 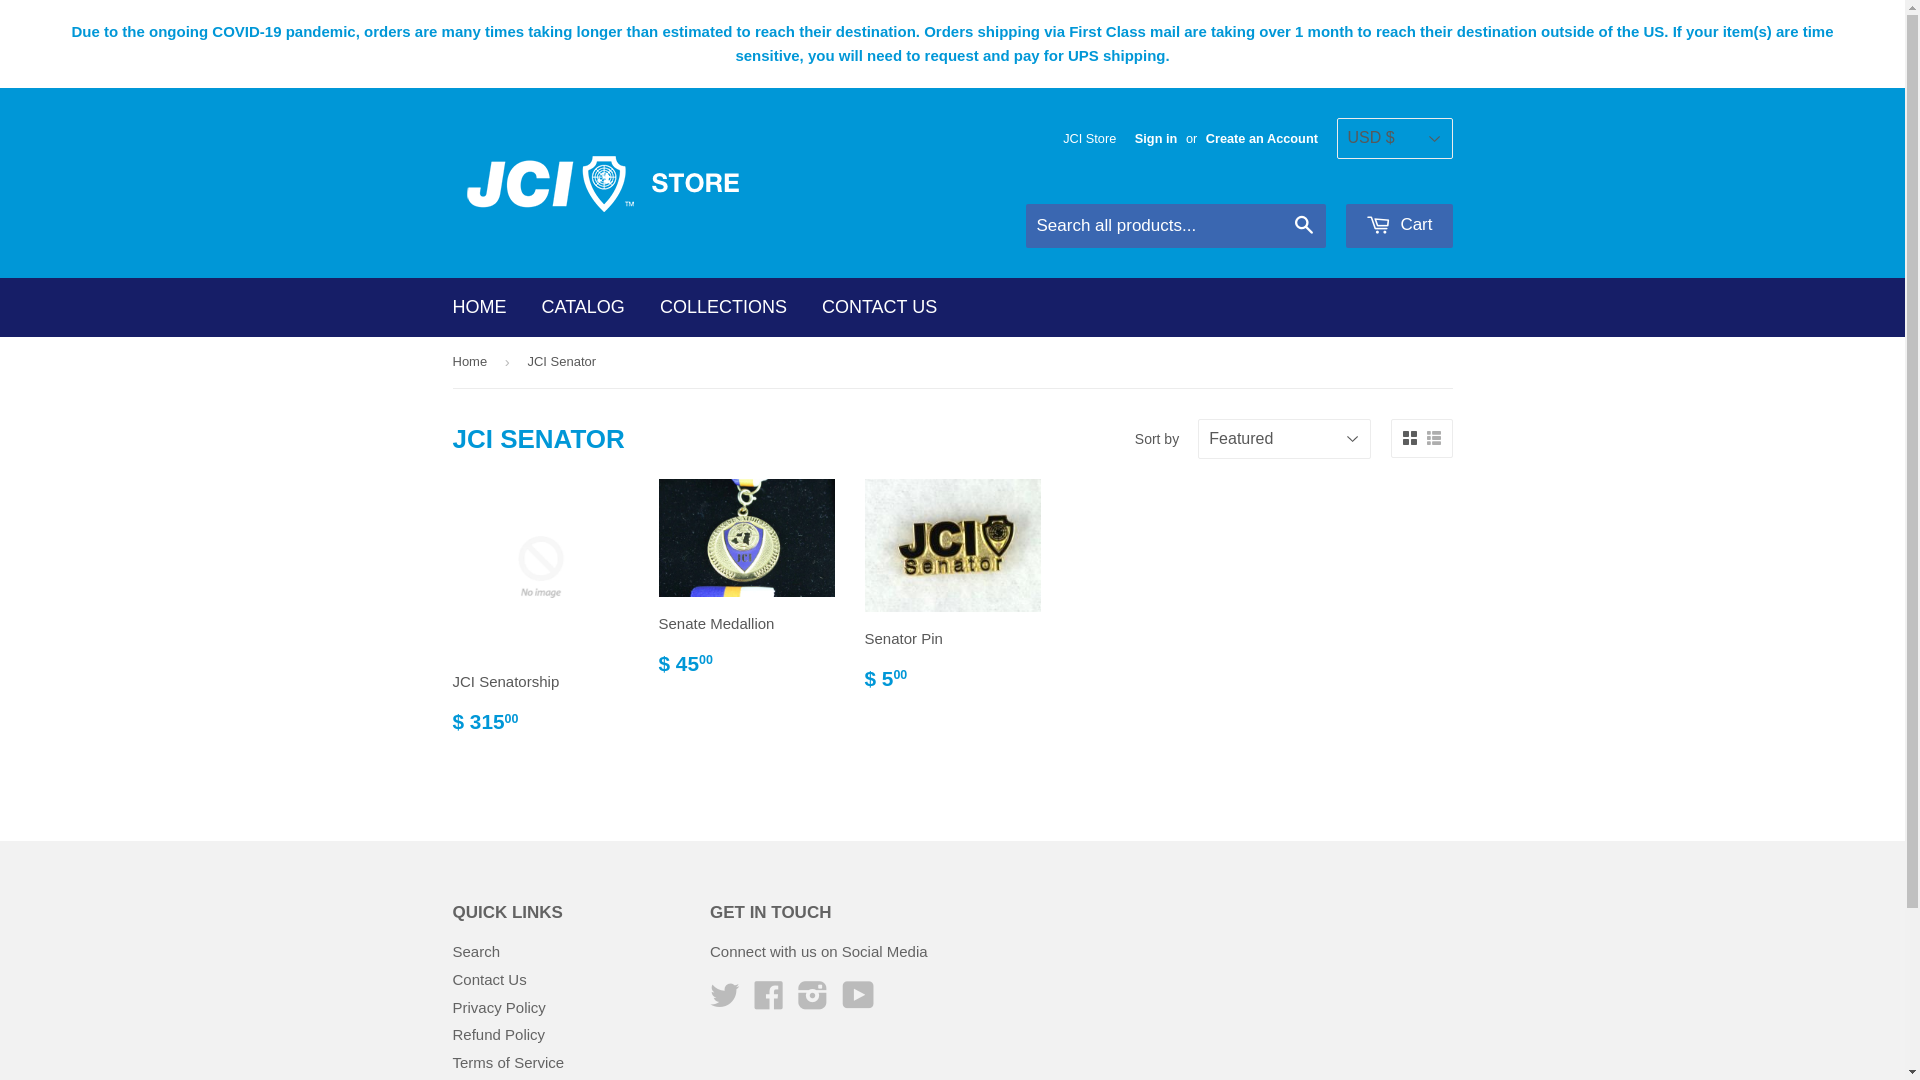 I want to click on Refund Policy, so click(x=498, y=1034).